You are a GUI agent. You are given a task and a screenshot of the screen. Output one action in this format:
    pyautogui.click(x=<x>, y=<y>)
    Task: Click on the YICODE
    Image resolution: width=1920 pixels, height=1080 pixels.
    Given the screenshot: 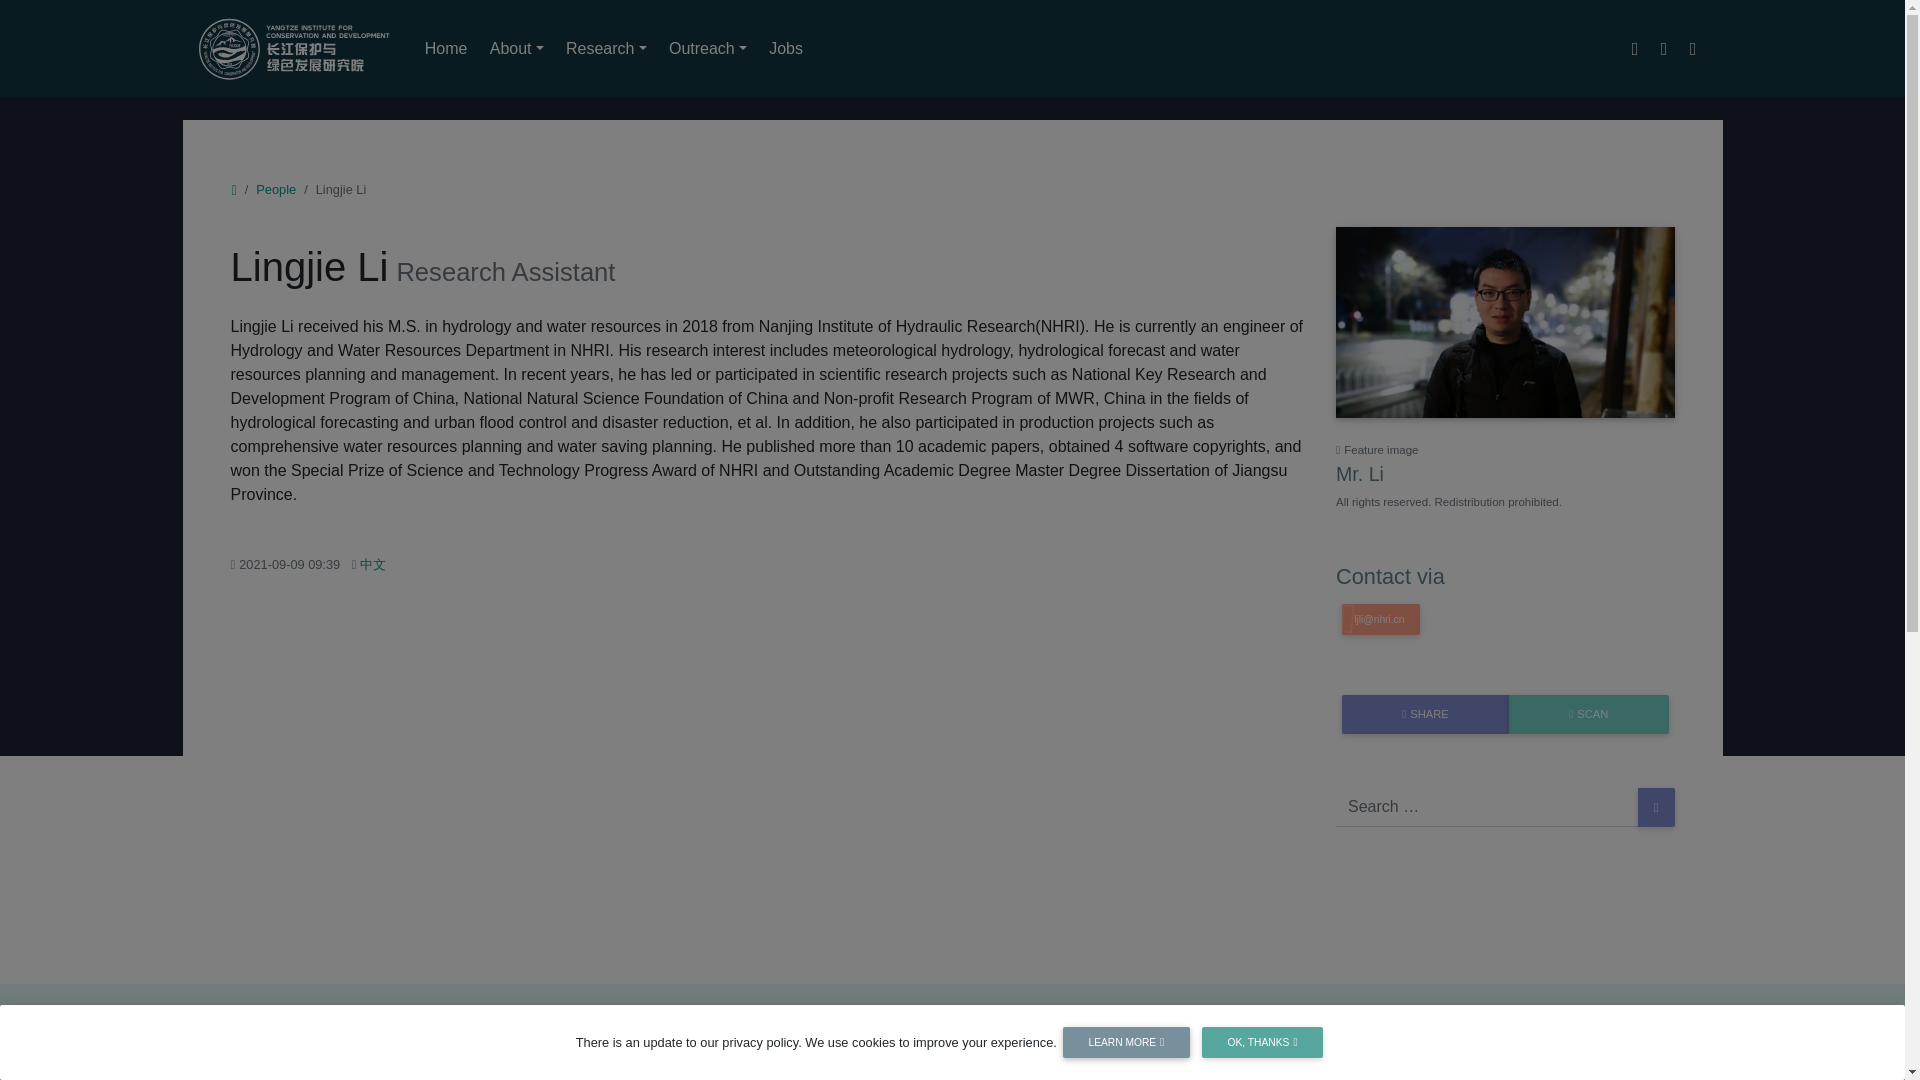 What is the action you would take?
    pyautogui.click(x=293, y=48)
    